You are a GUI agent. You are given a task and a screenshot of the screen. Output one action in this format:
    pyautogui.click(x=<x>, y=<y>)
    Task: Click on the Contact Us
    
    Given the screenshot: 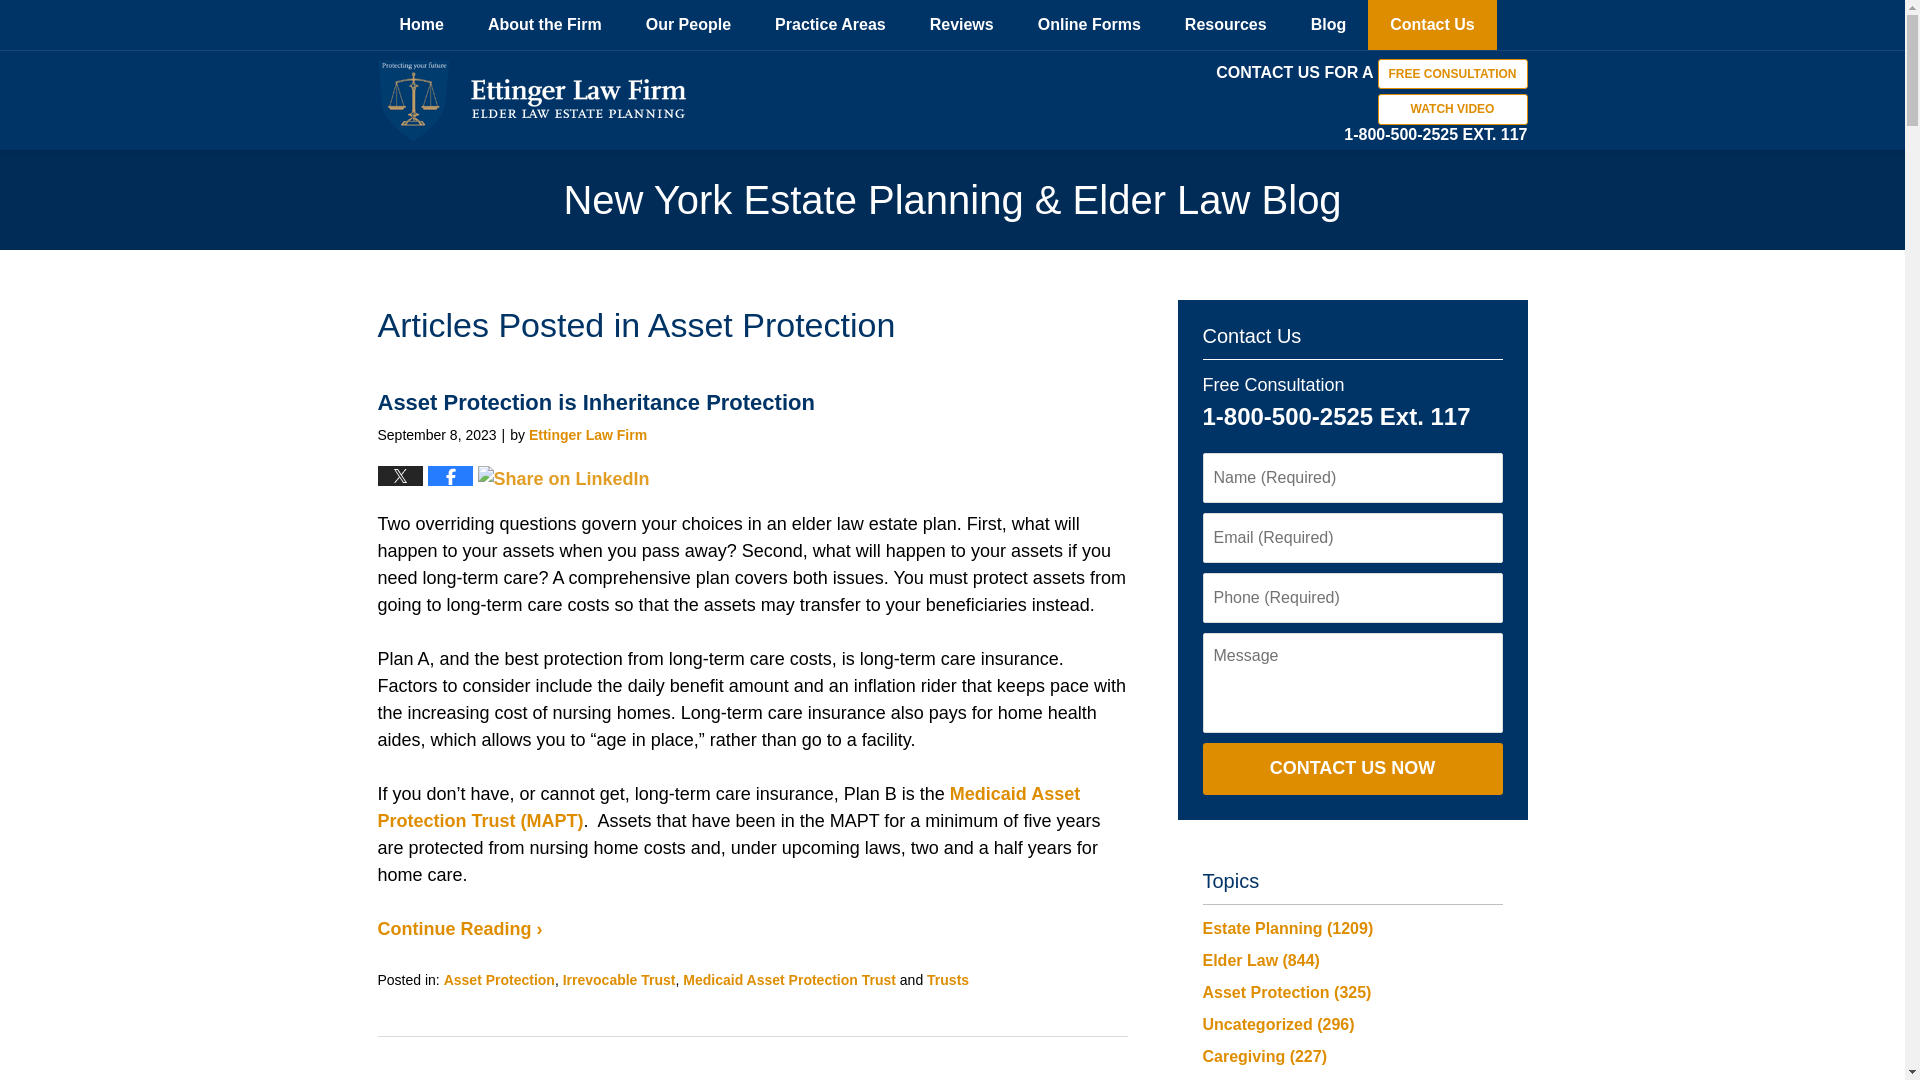 What is the action you would take?
    pyautogui.click(x=1431, y=24)
    